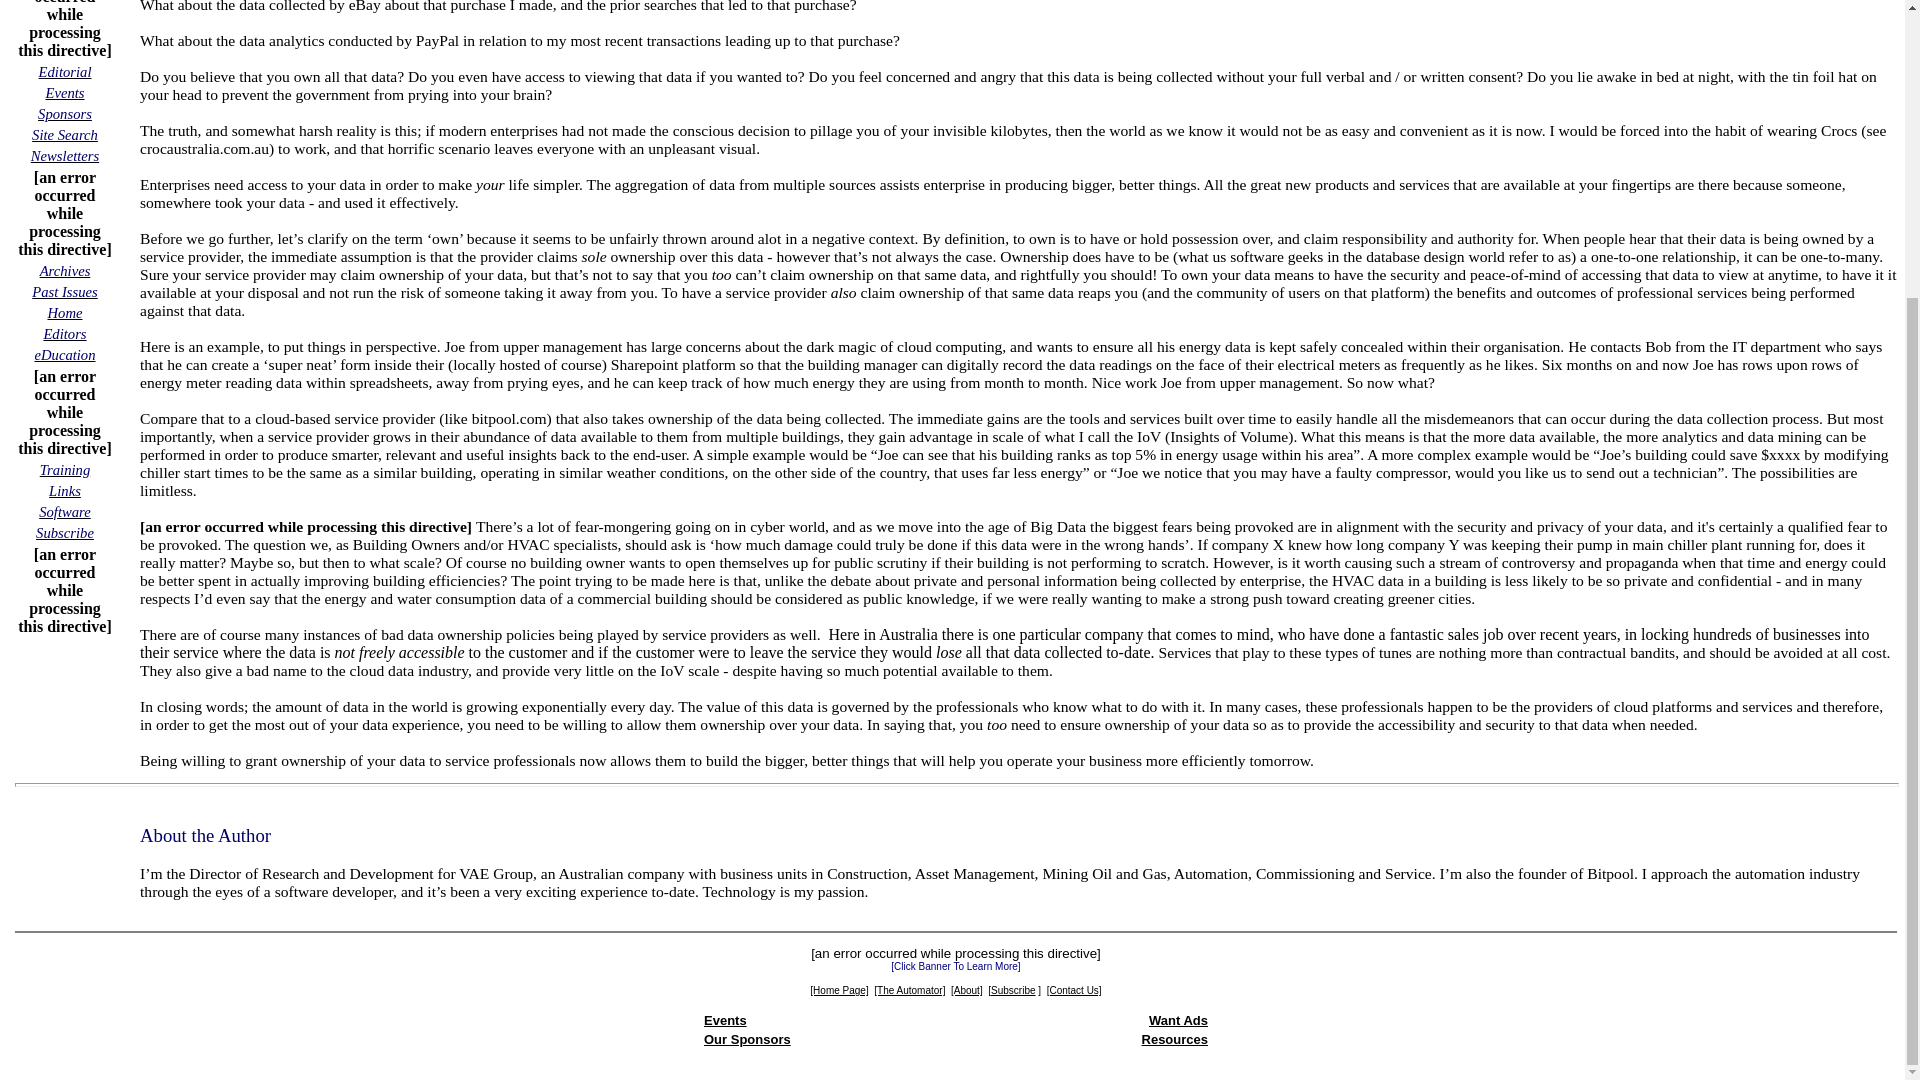 The width and height of the screenshot is (1920, 1080). I want to click on Software, so click(64, 511).